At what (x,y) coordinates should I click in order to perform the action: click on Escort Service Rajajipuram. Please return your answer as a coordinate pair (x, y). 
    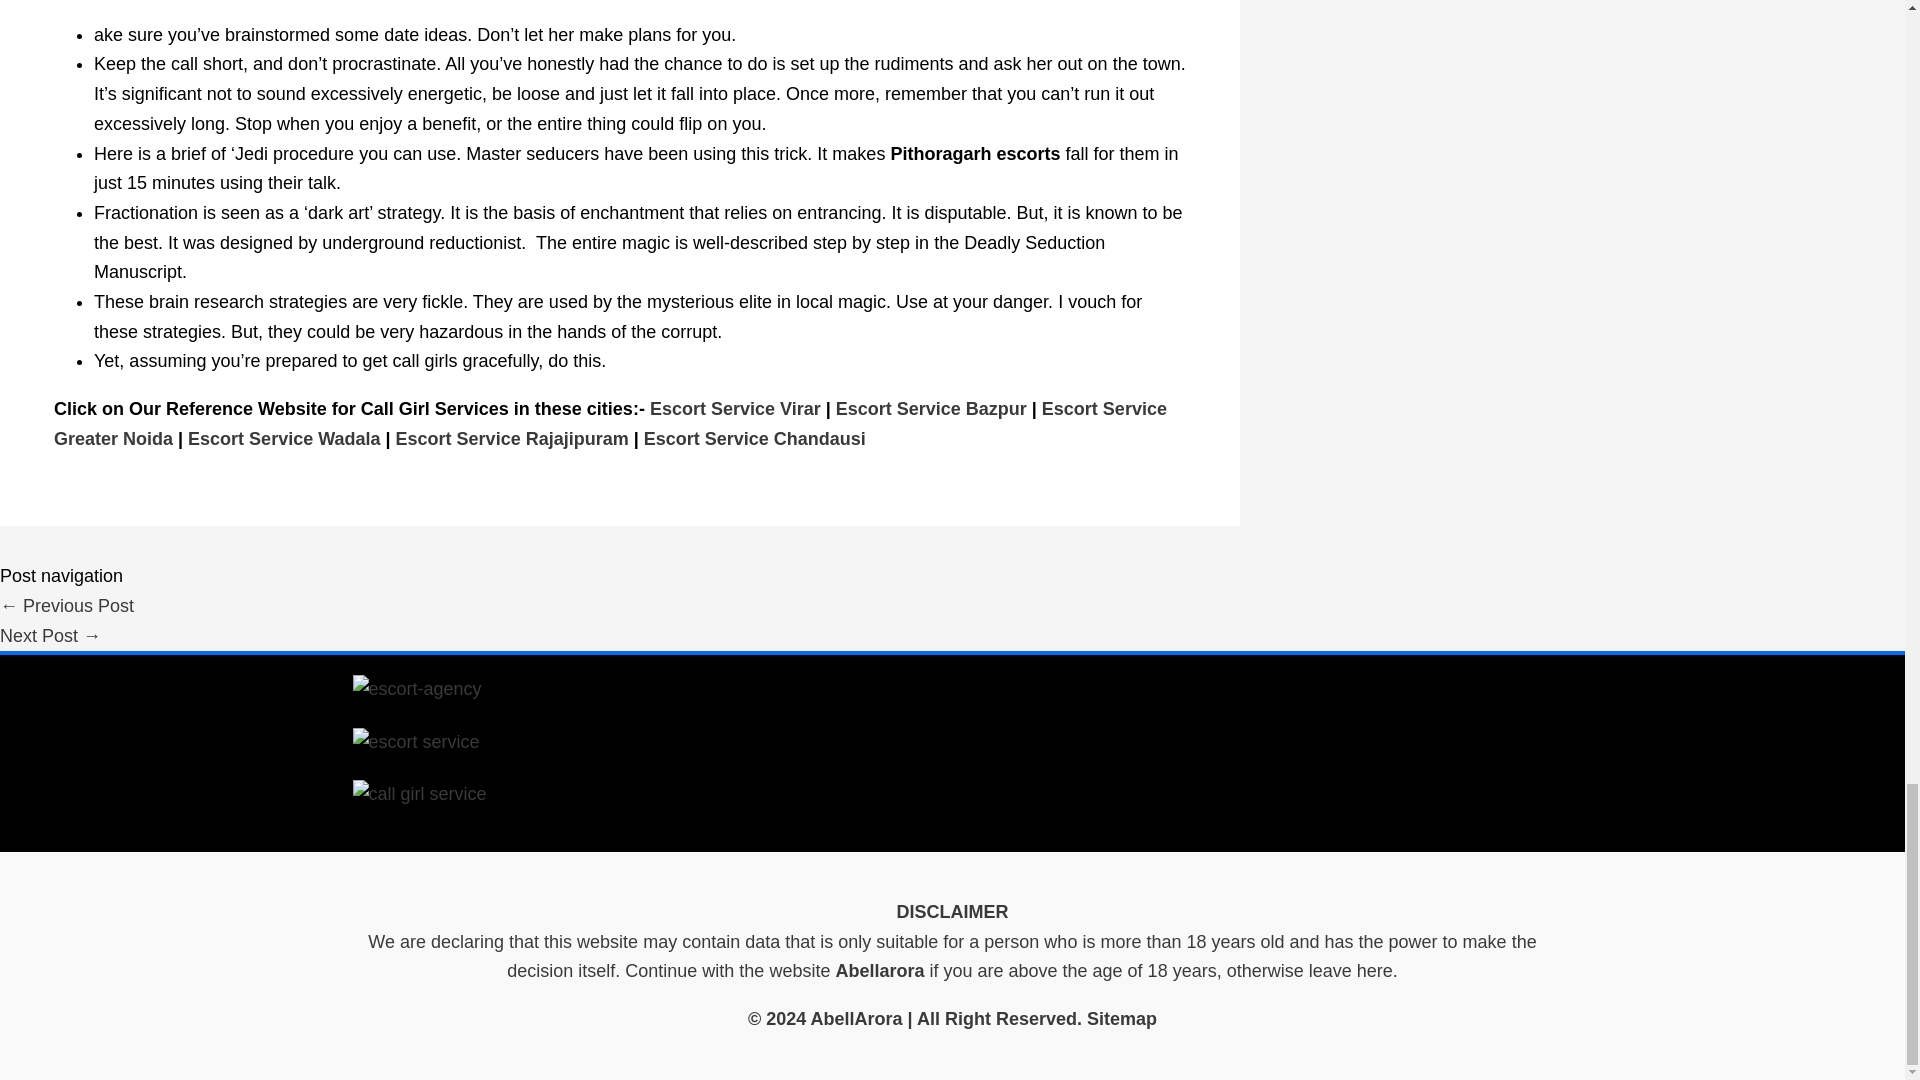
    Looking at the image, I should click on (512, 438).